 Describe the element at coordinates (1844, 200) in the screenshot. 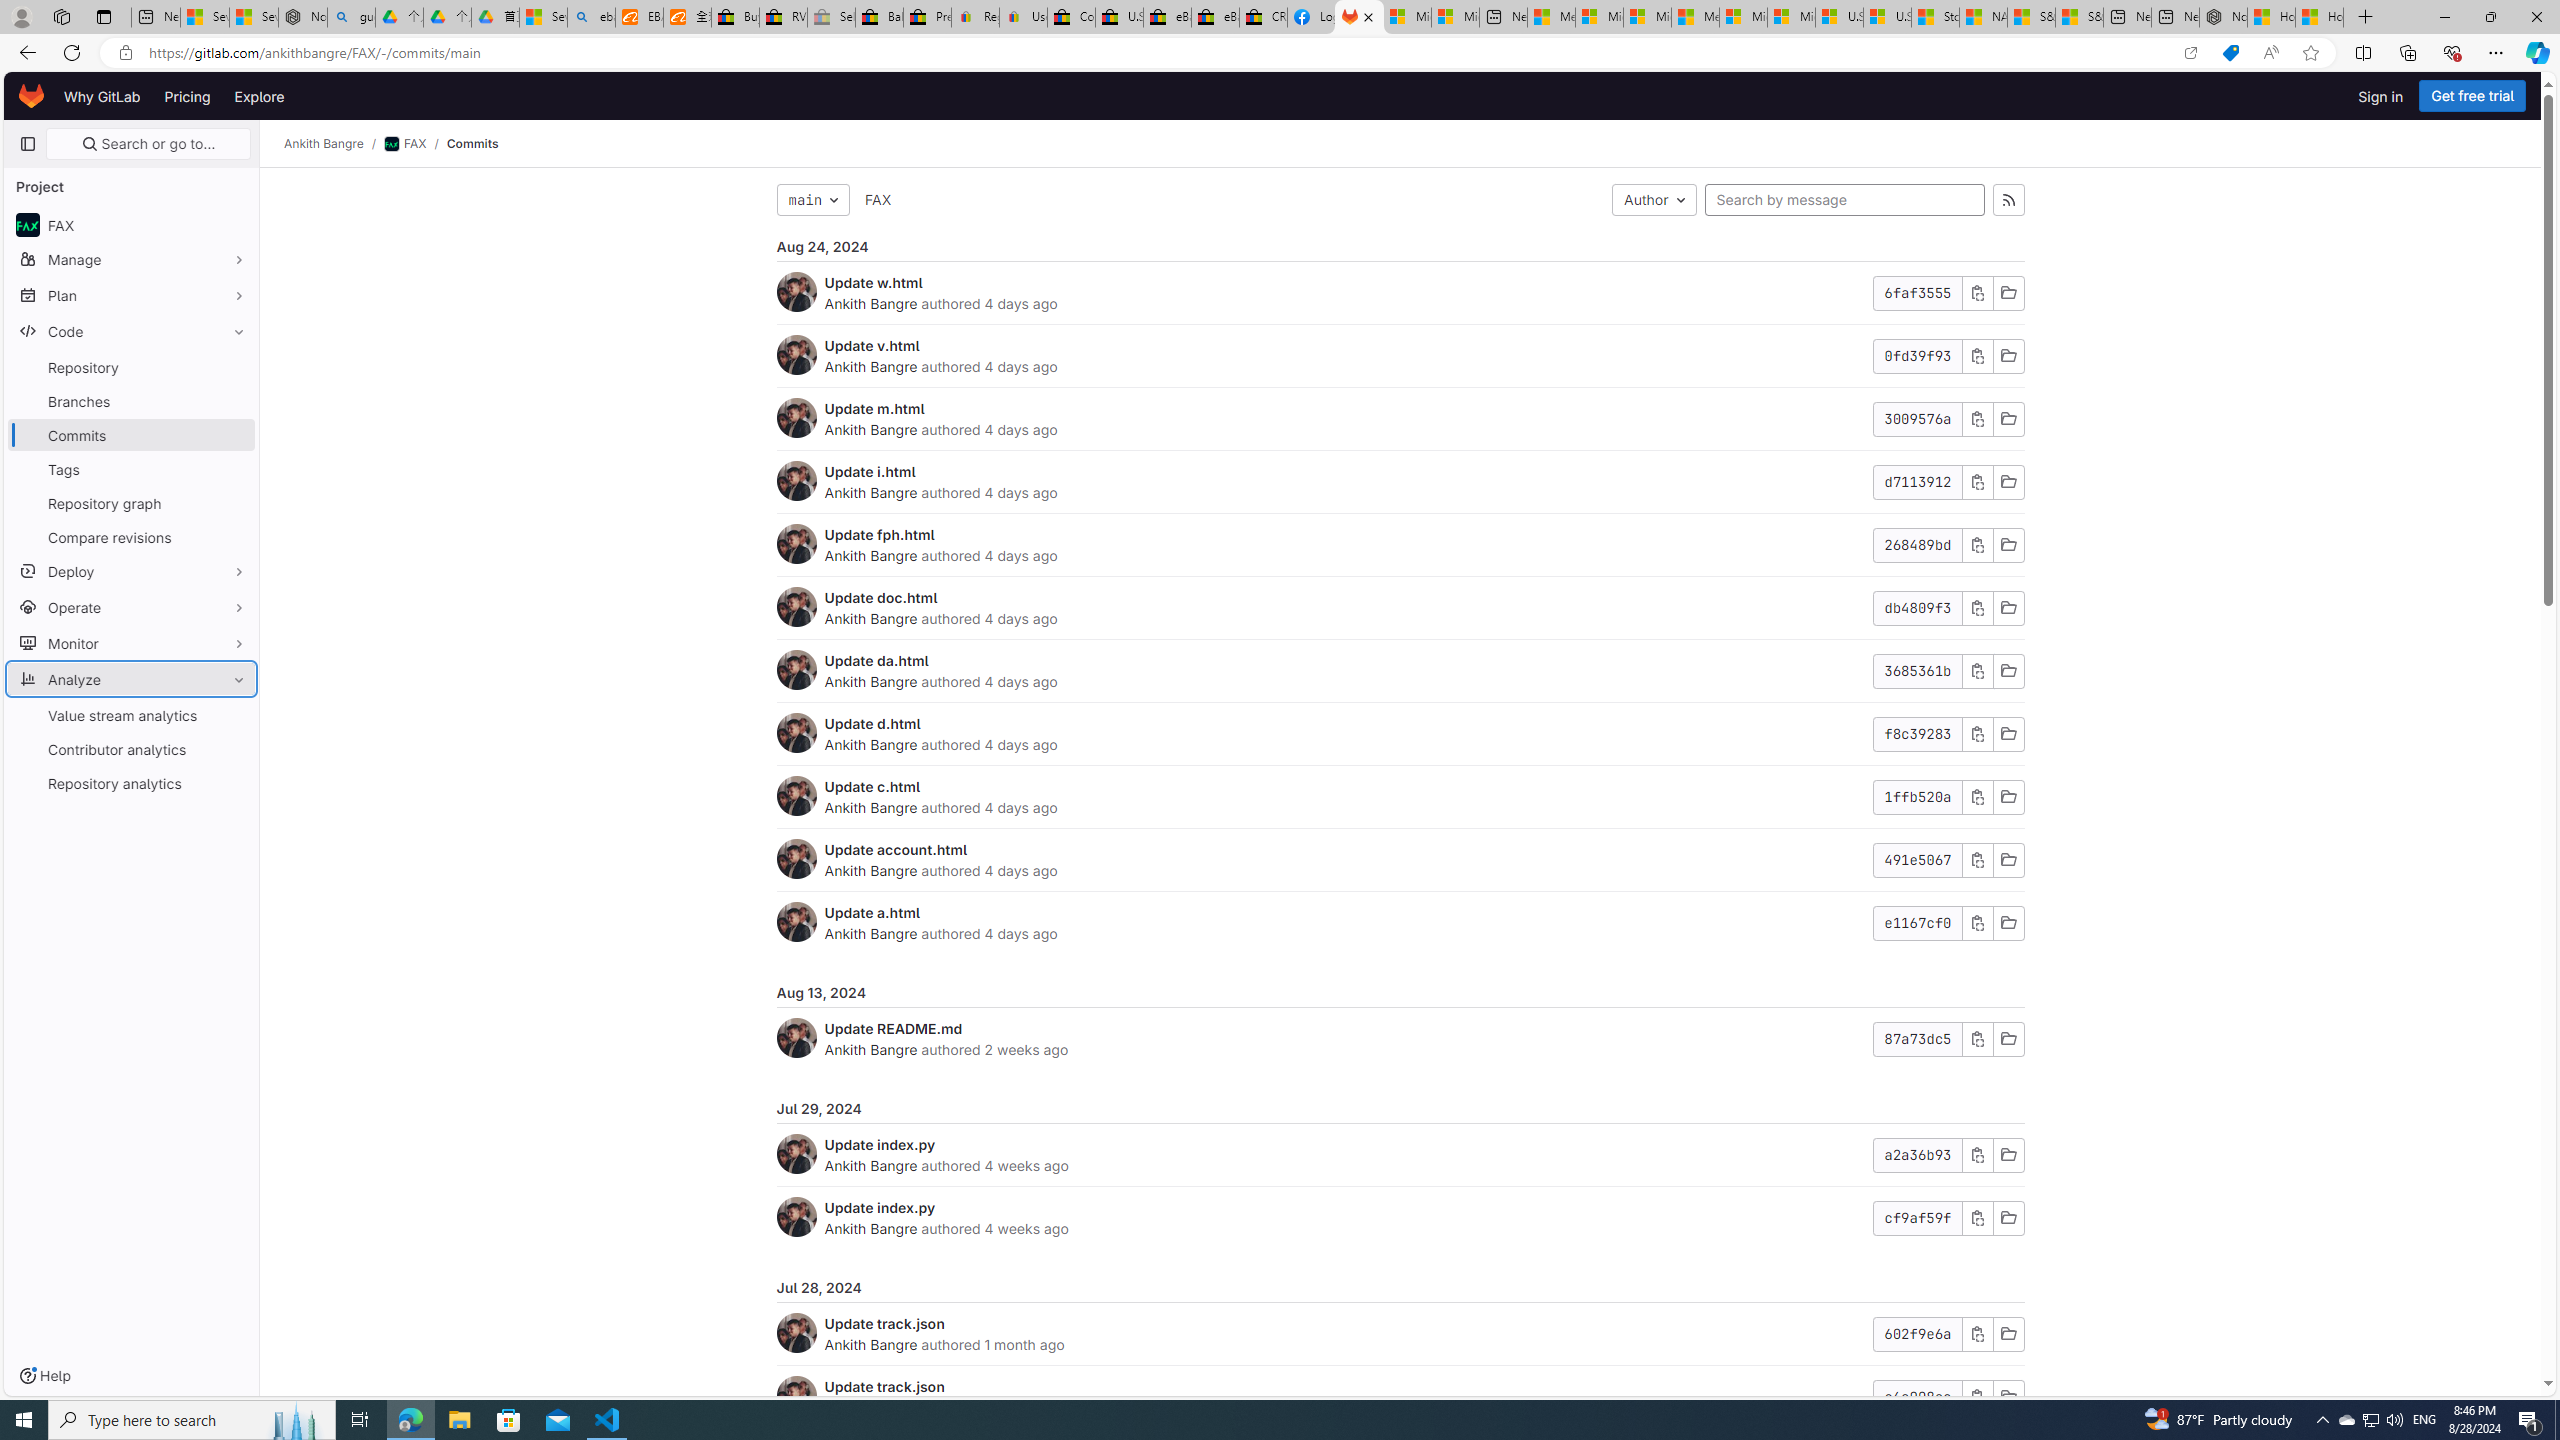

I see `Search by message` at that location.